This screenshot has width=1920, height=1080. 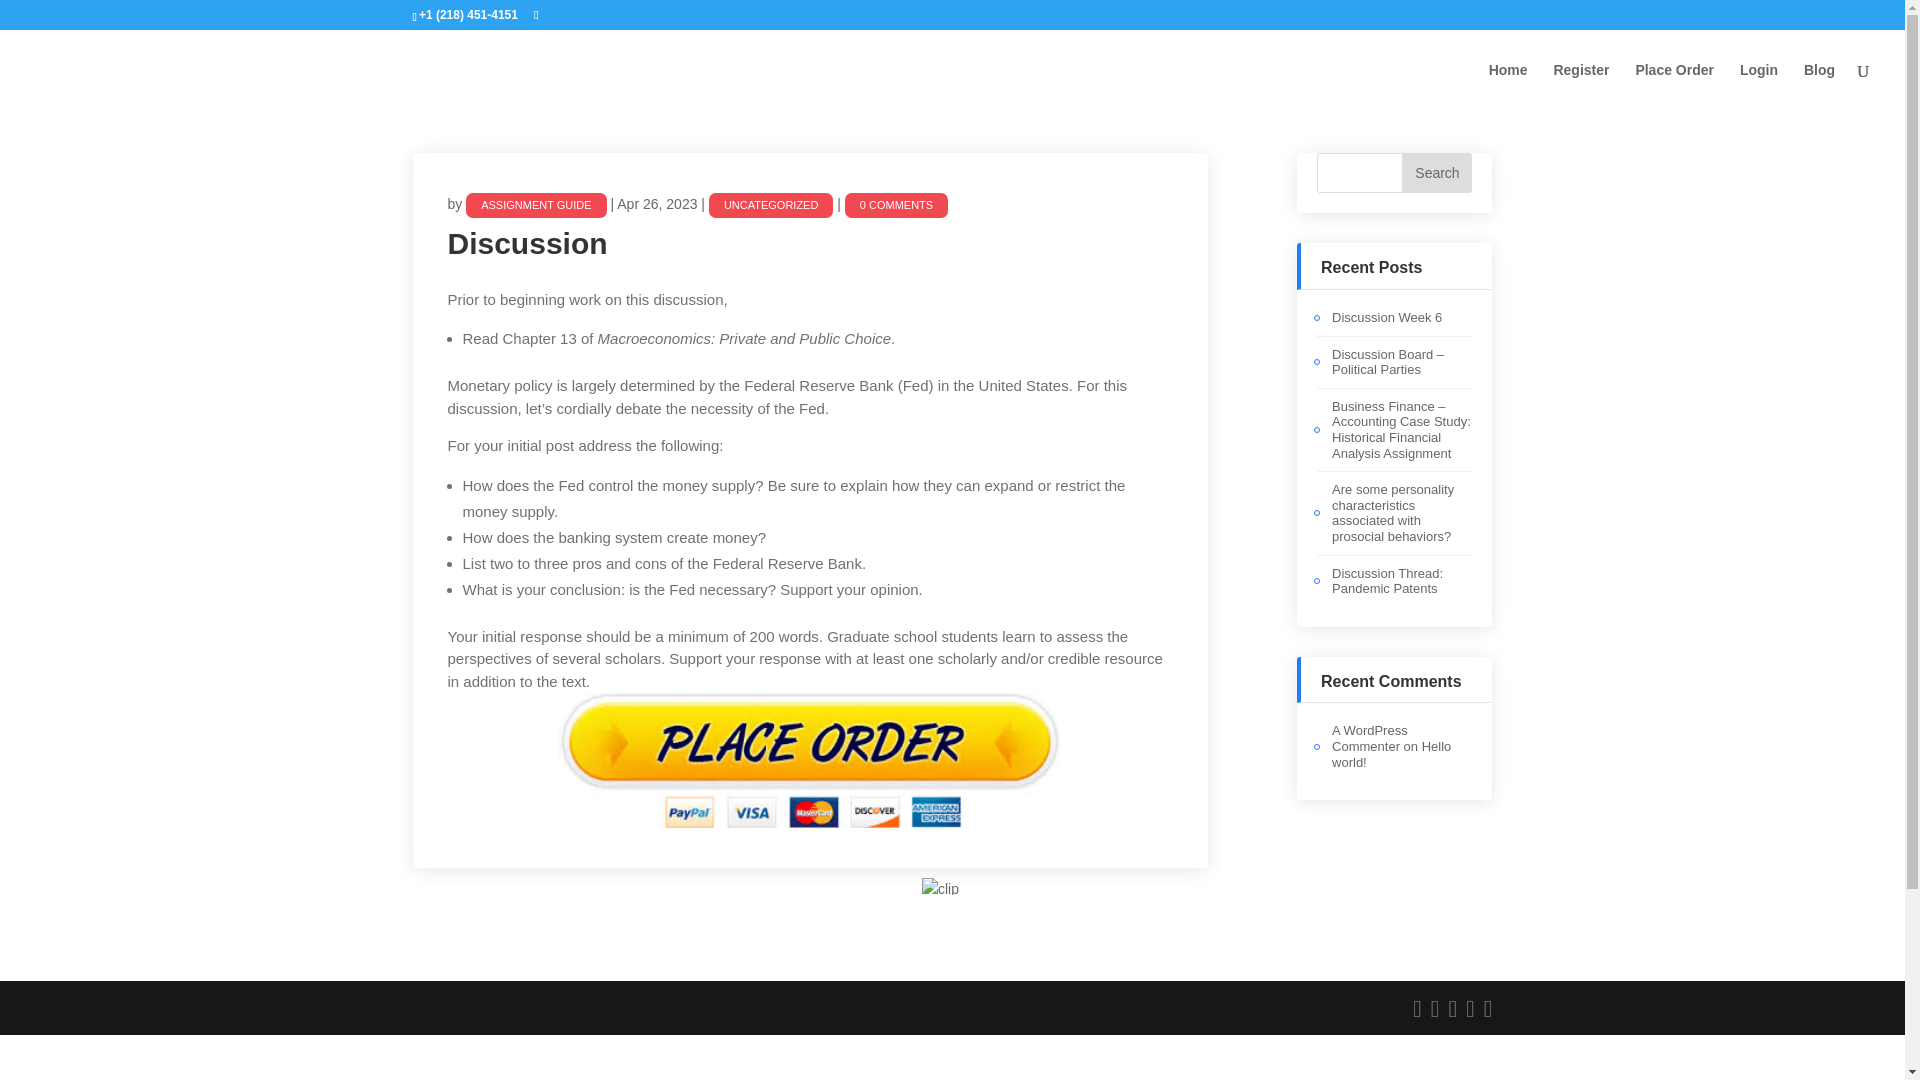 I want to click on Register, so click(x=1580, y=86).